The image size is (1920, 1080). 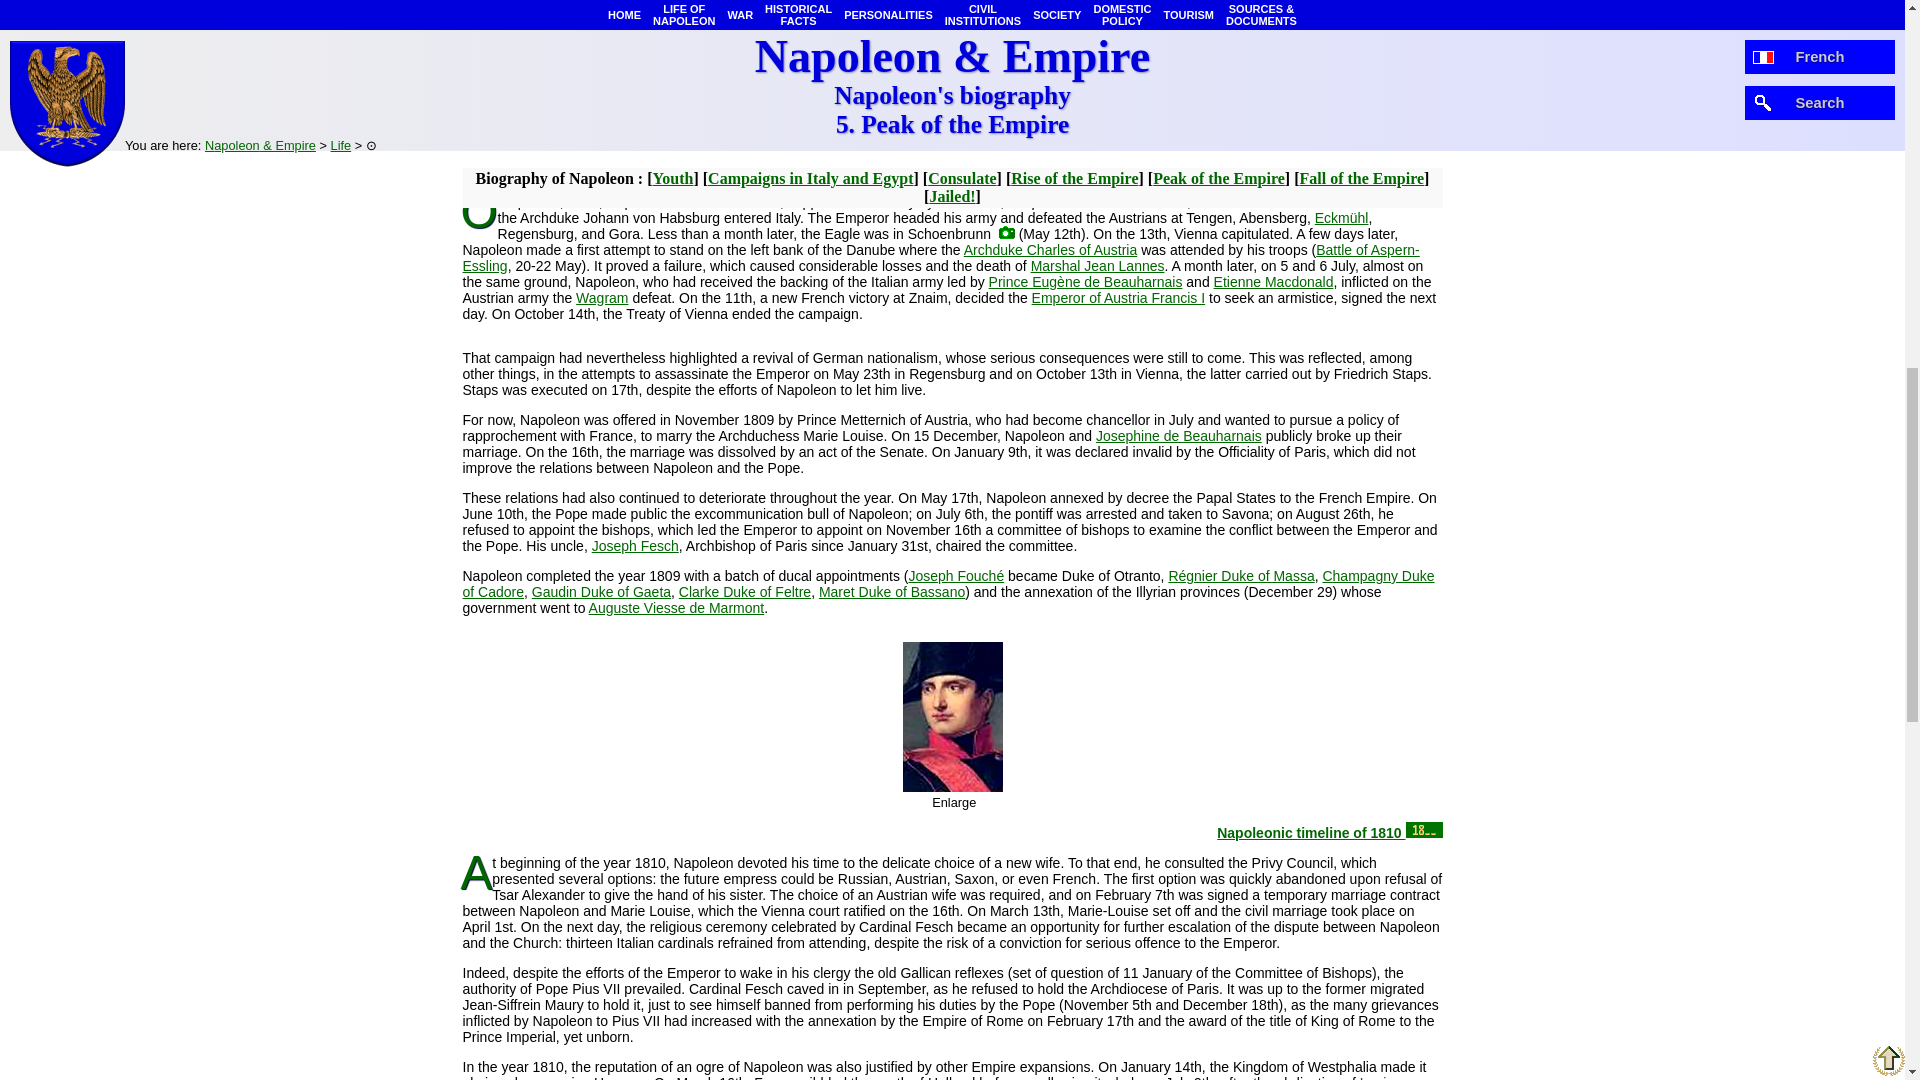 What do you see at coordinates (1050, 250) in the screenshot?
I see `Archduke Charles of Austria` at bounding box center [1050, 250].